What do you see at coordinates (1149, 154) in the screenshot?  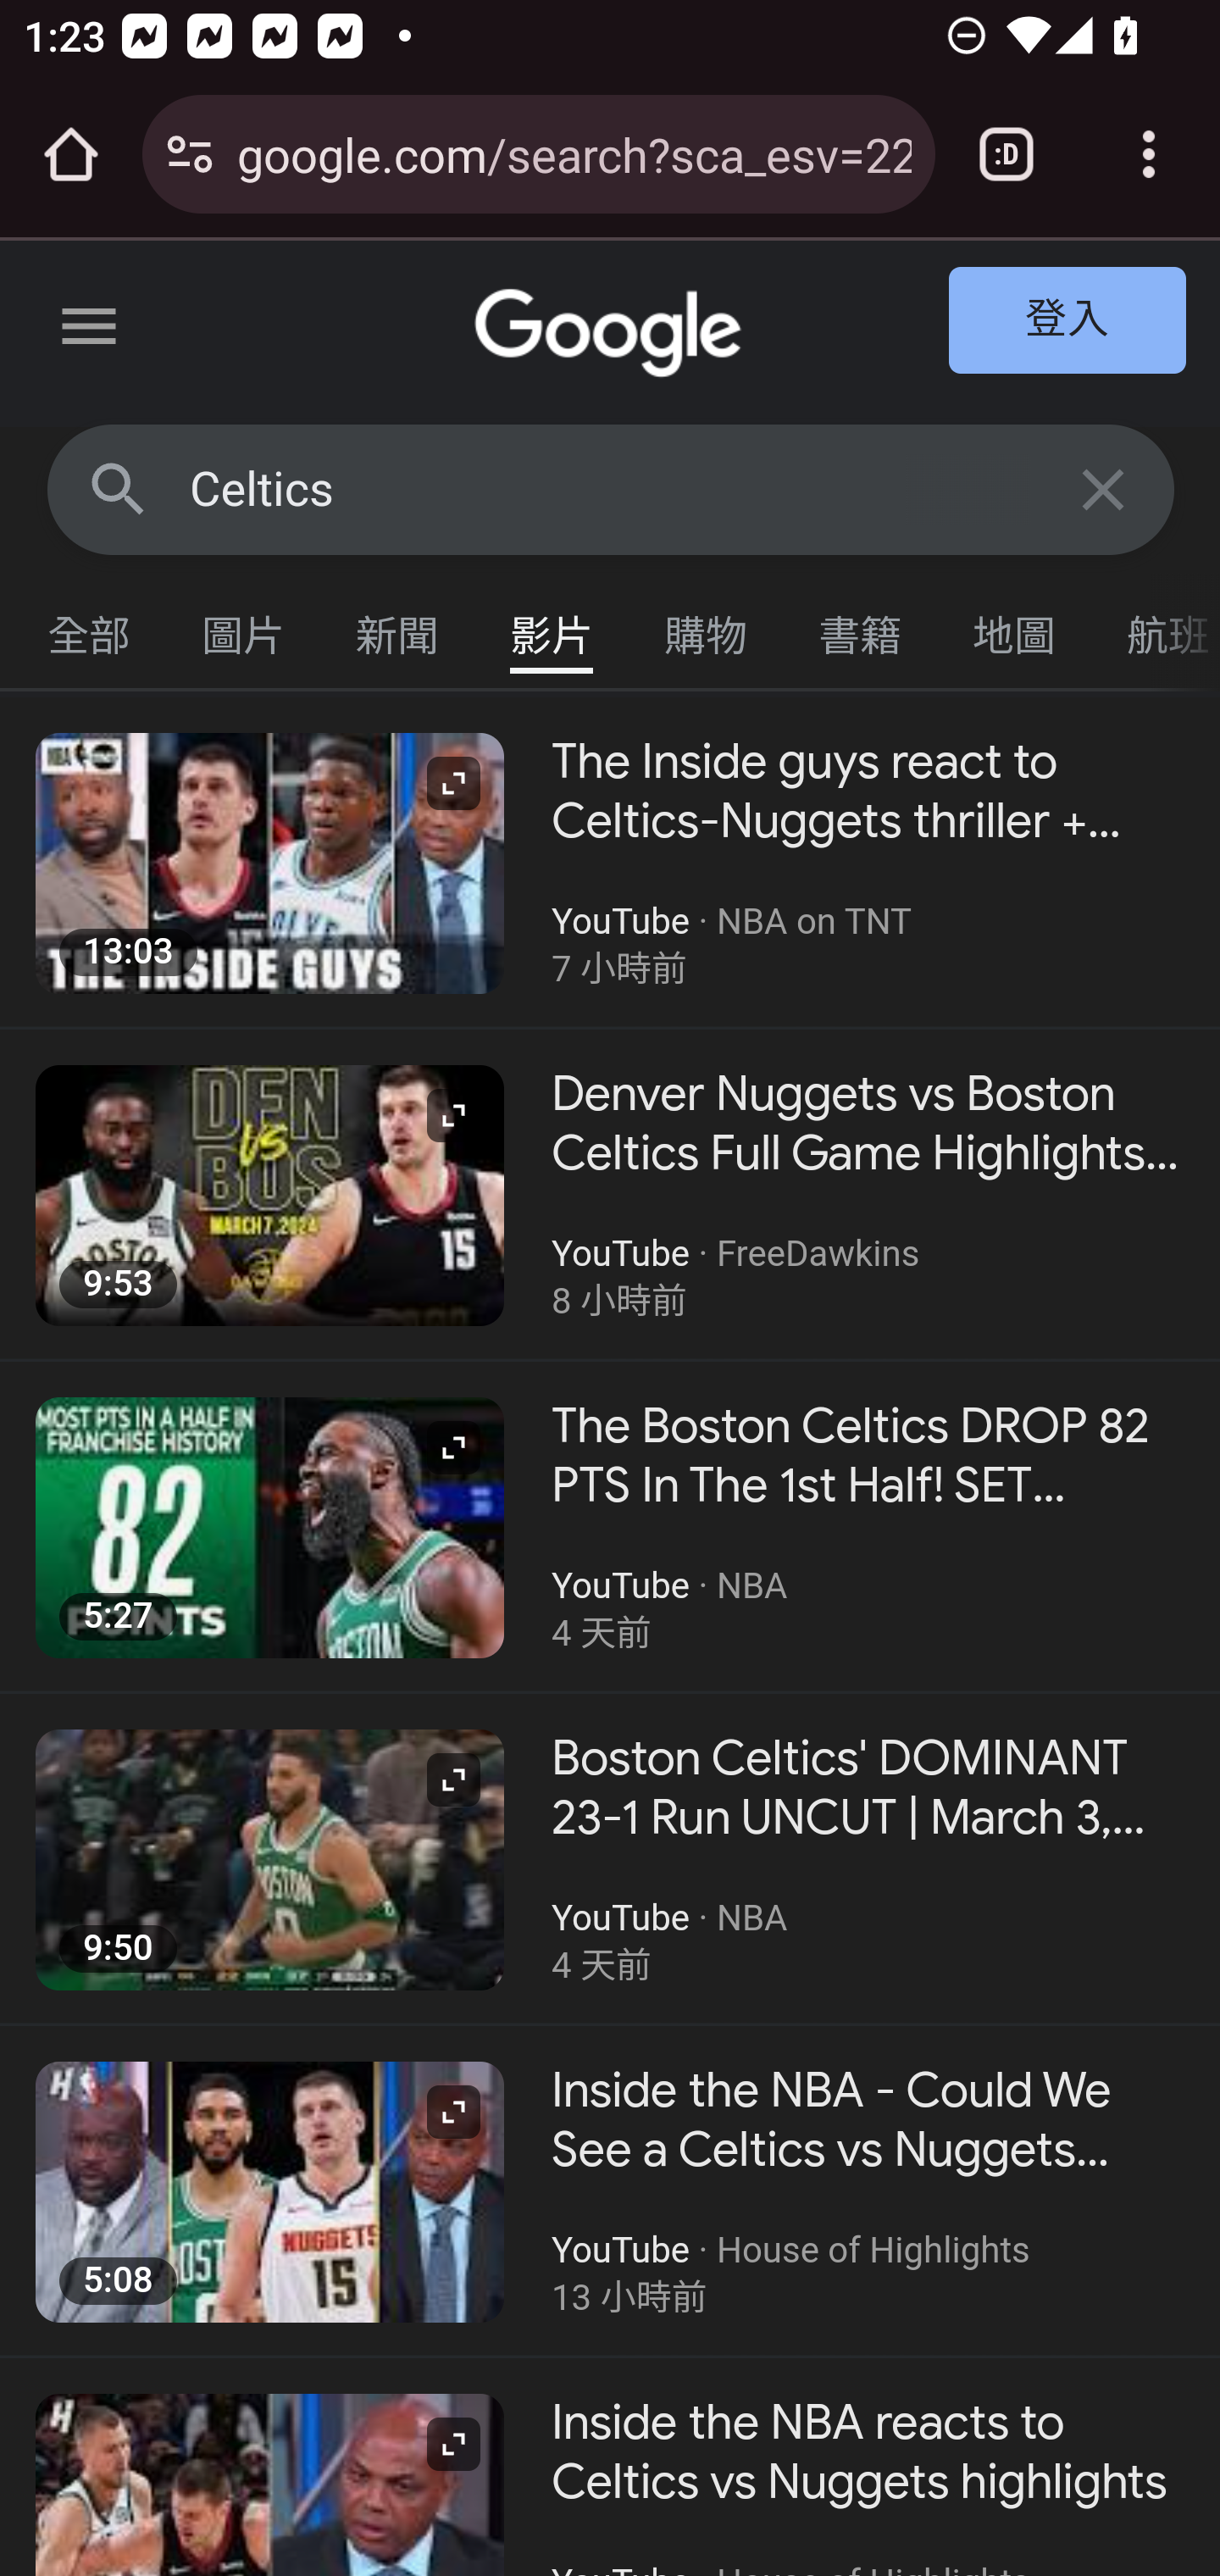 I see `Customize and control Google Chrome` at bounding box center [1149, 154].